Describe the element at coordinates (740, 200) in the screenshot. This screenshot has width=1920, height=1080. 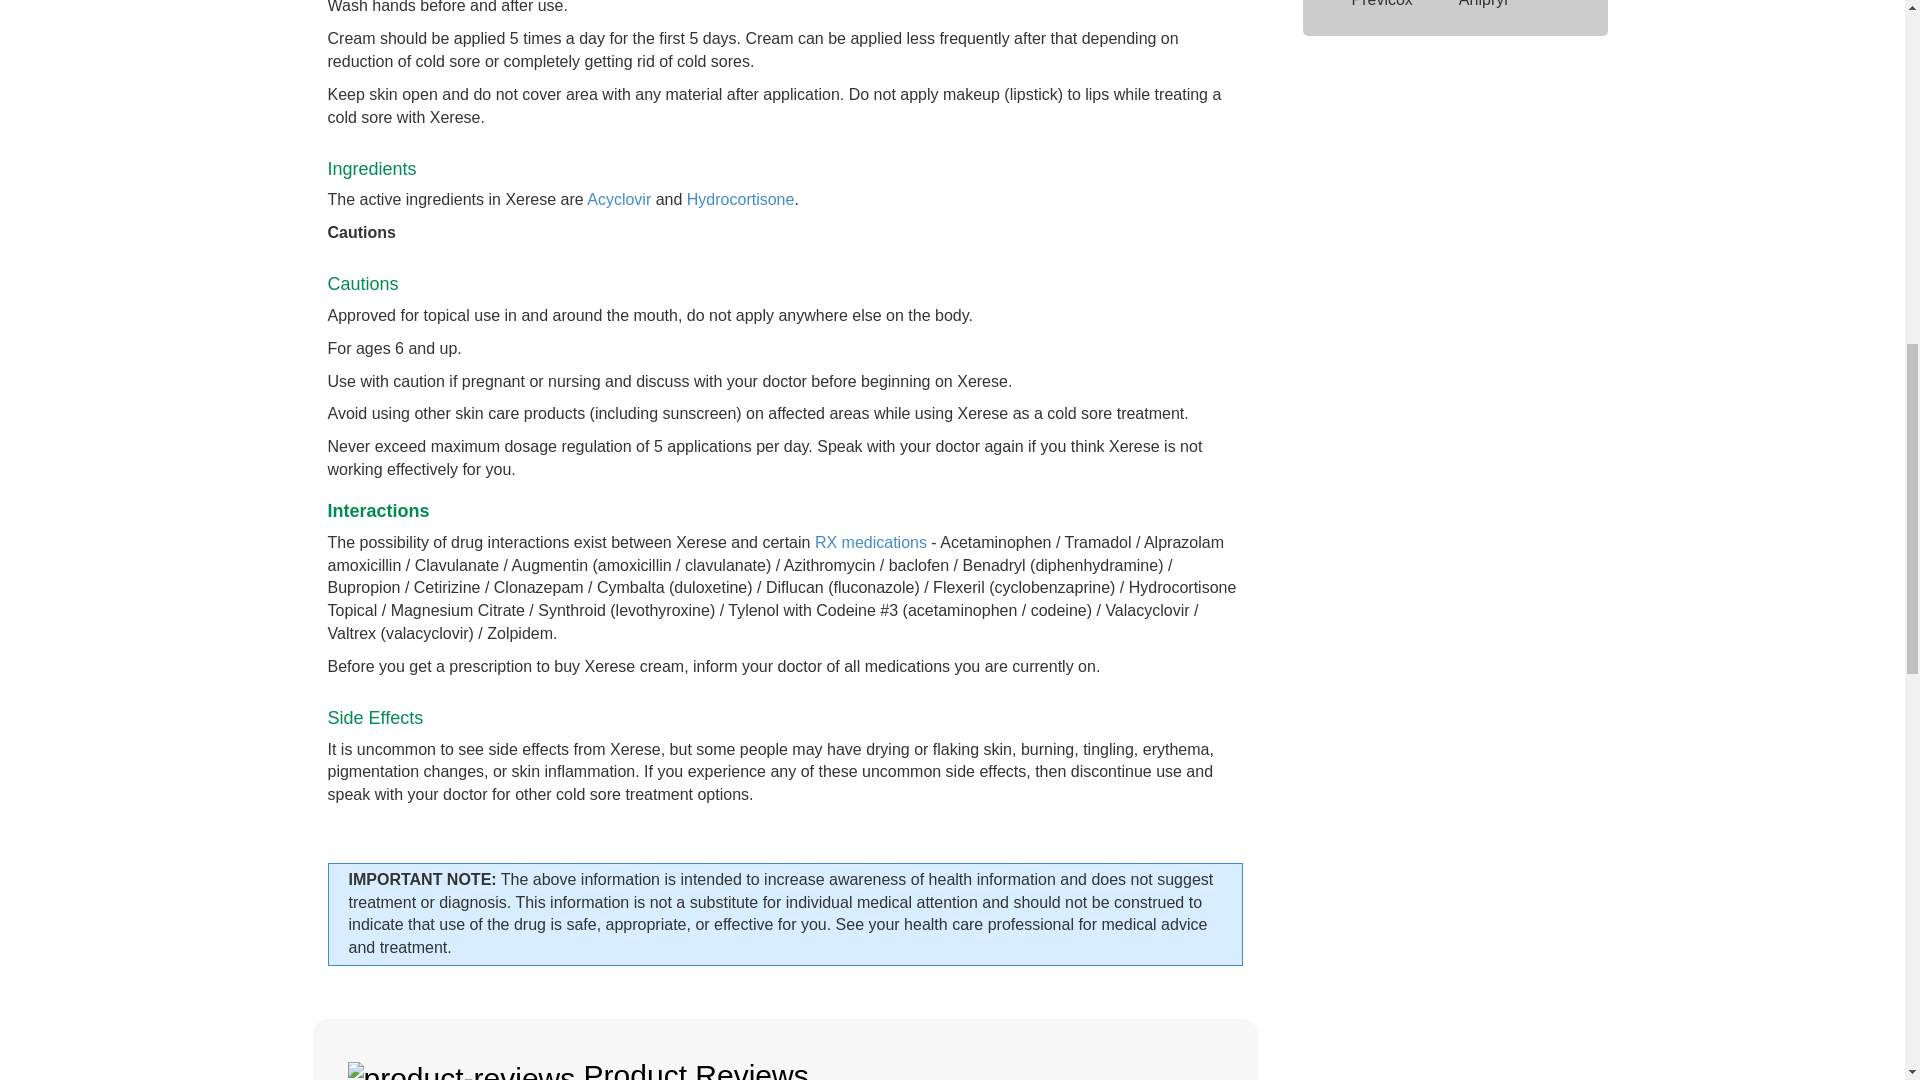
I see `Hydrocortisone` at that location.